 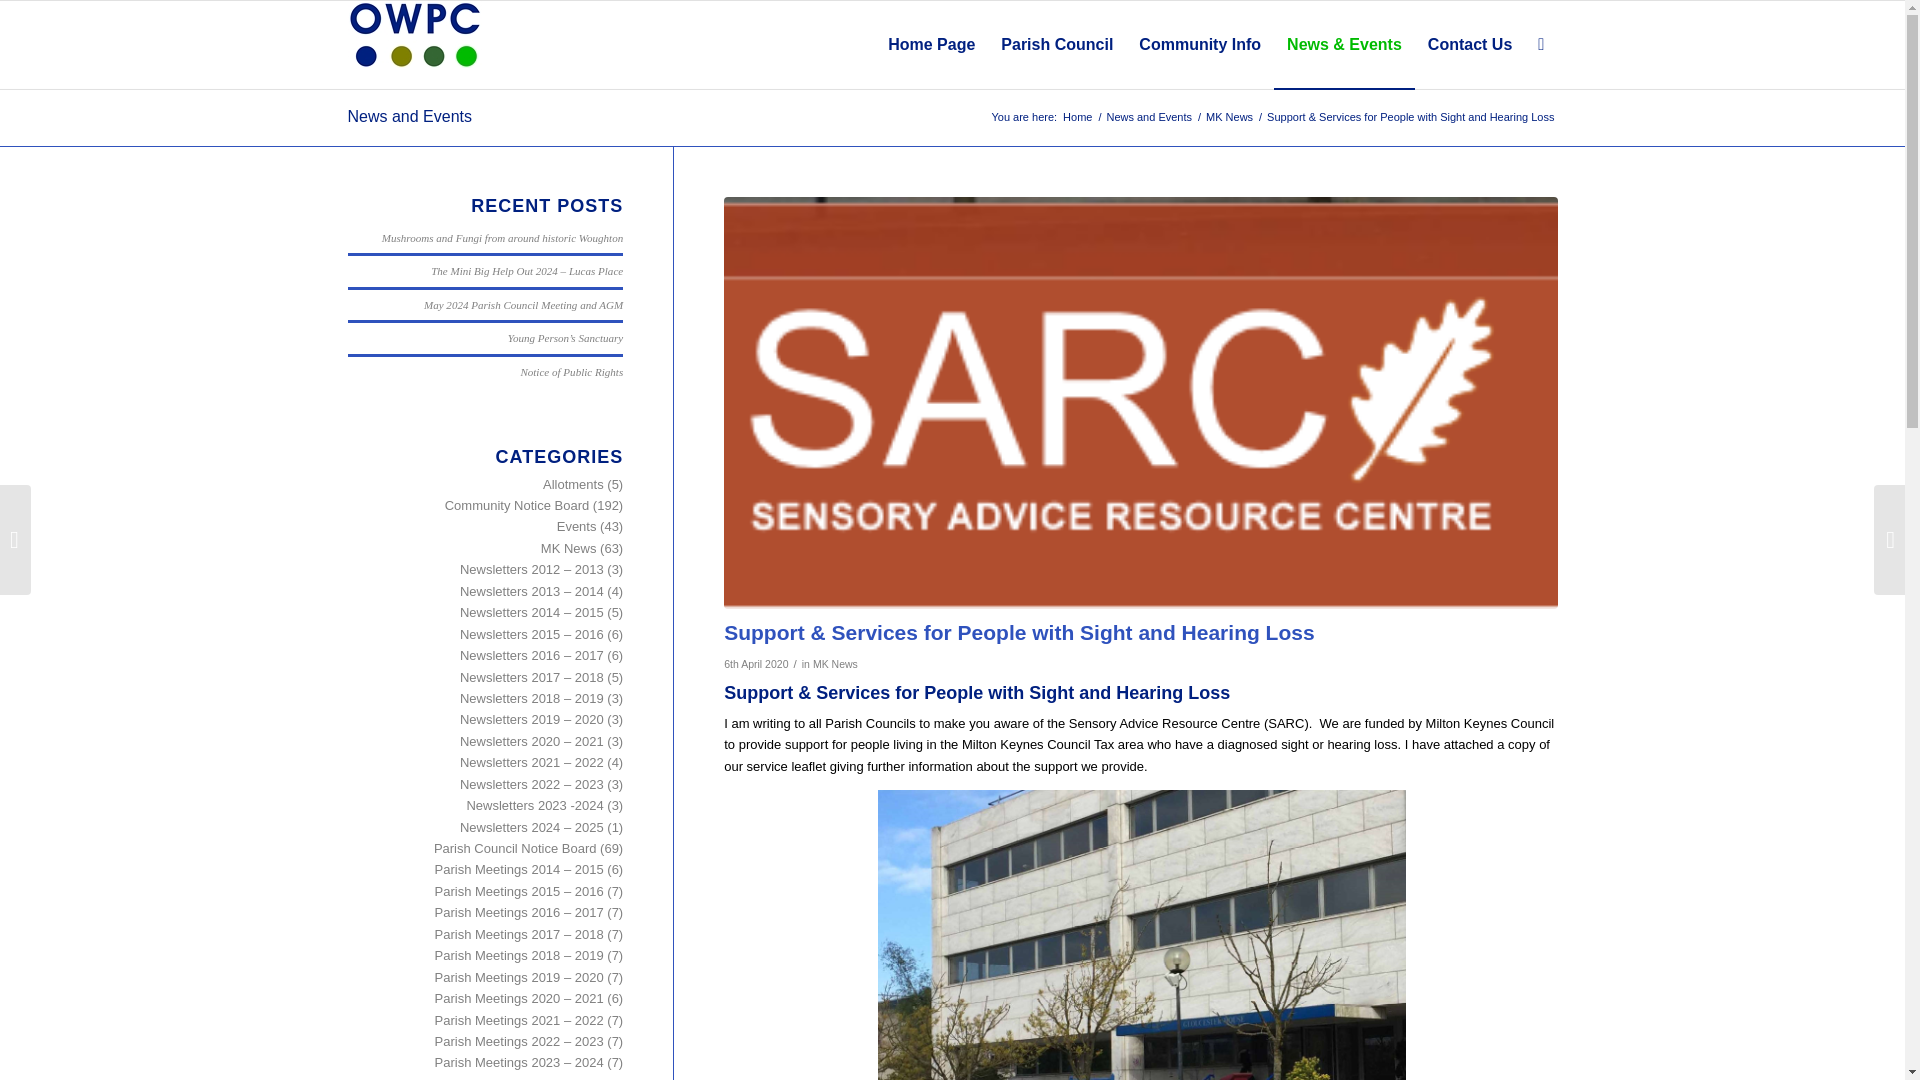 What do you see at coordinates (502, 238) in the screenshot?
I see `Mushrooms and Fungi from around historic Woughton` at bounding box center [502, 238].